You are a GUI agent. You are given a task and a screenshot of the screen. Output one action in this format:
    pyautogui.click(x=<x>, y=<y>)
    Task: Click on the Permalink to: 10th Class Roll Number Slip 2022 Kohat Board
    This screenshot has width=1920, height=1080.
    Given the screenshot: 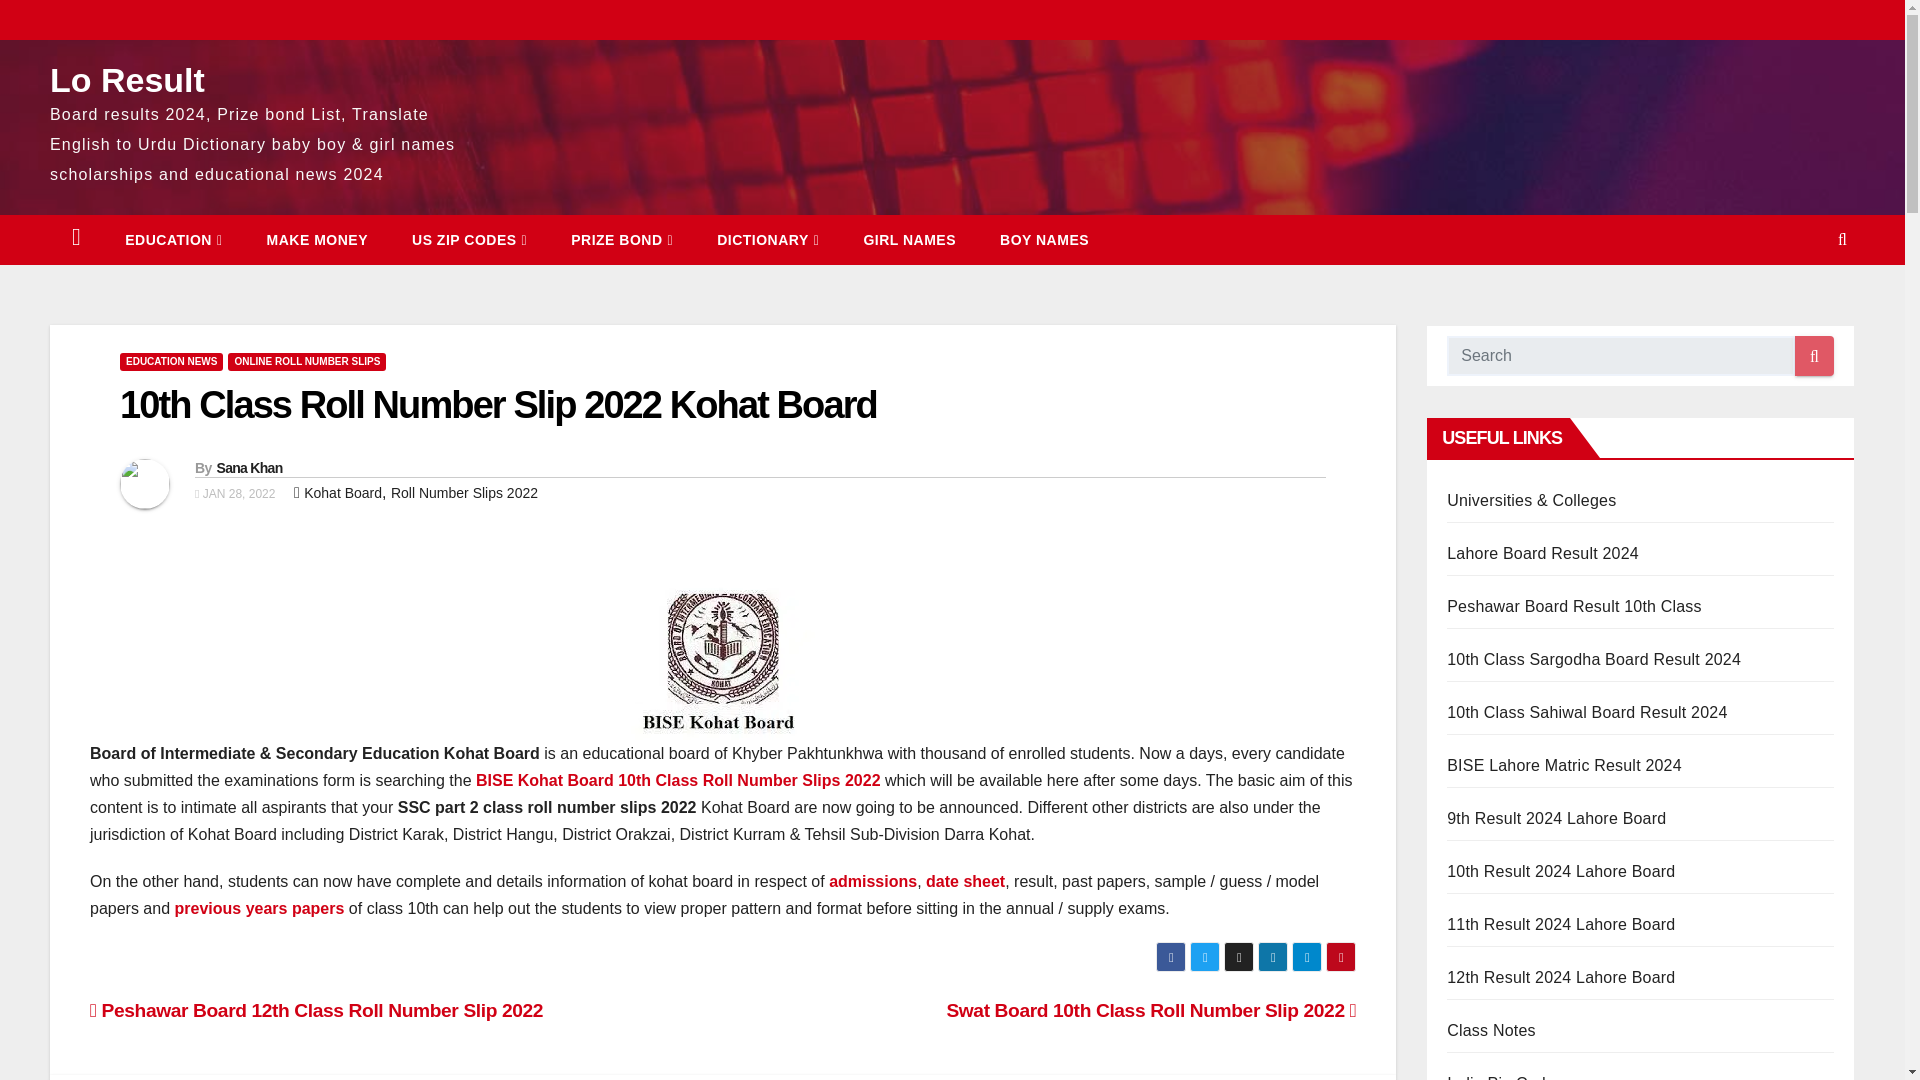 What is the action you would take?
    pyautogui.click(x=498, y=404)
    